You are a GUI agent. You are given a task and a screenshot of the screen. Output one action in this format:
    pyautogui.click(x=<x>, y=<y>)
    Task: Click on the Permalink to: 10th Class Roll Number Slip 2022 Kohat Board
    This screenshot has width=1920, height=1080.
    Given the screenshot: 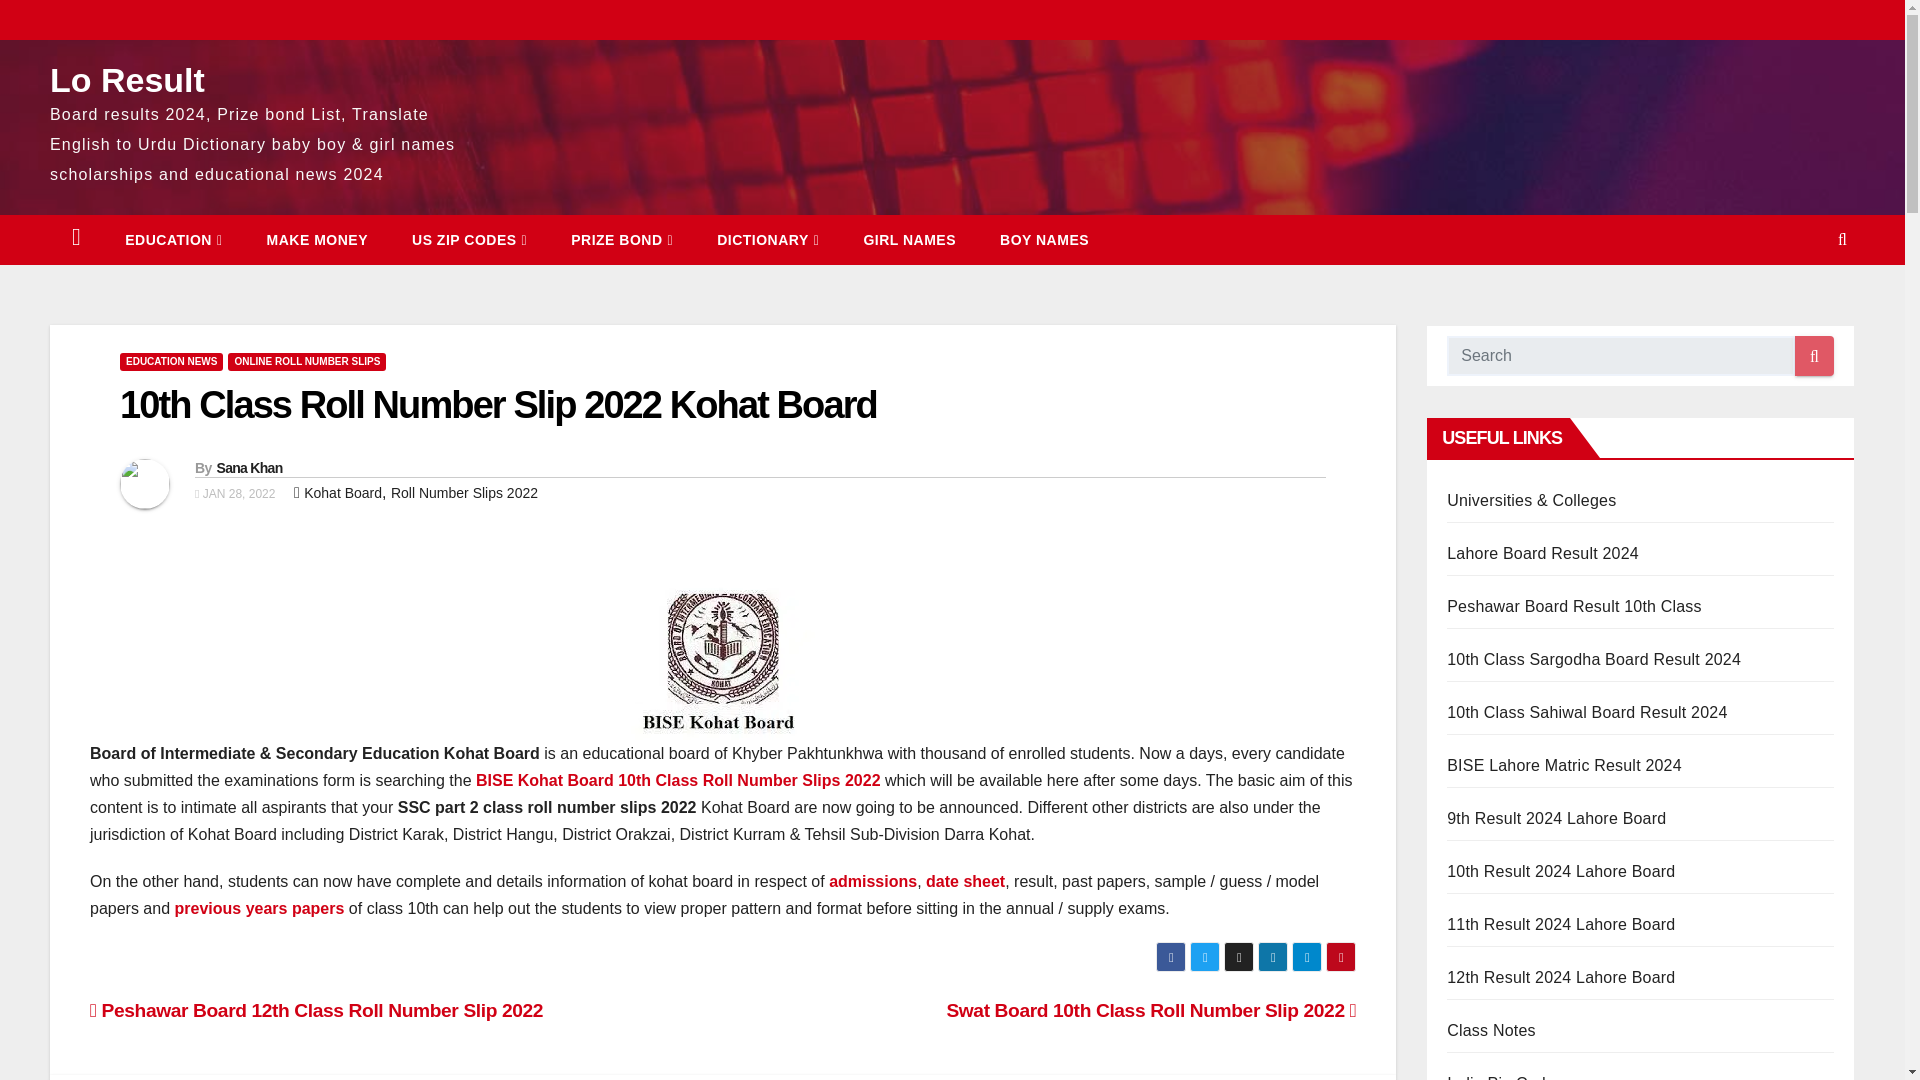 What is the action you would take?
    pyautogui.click(x=498, y=404)
    